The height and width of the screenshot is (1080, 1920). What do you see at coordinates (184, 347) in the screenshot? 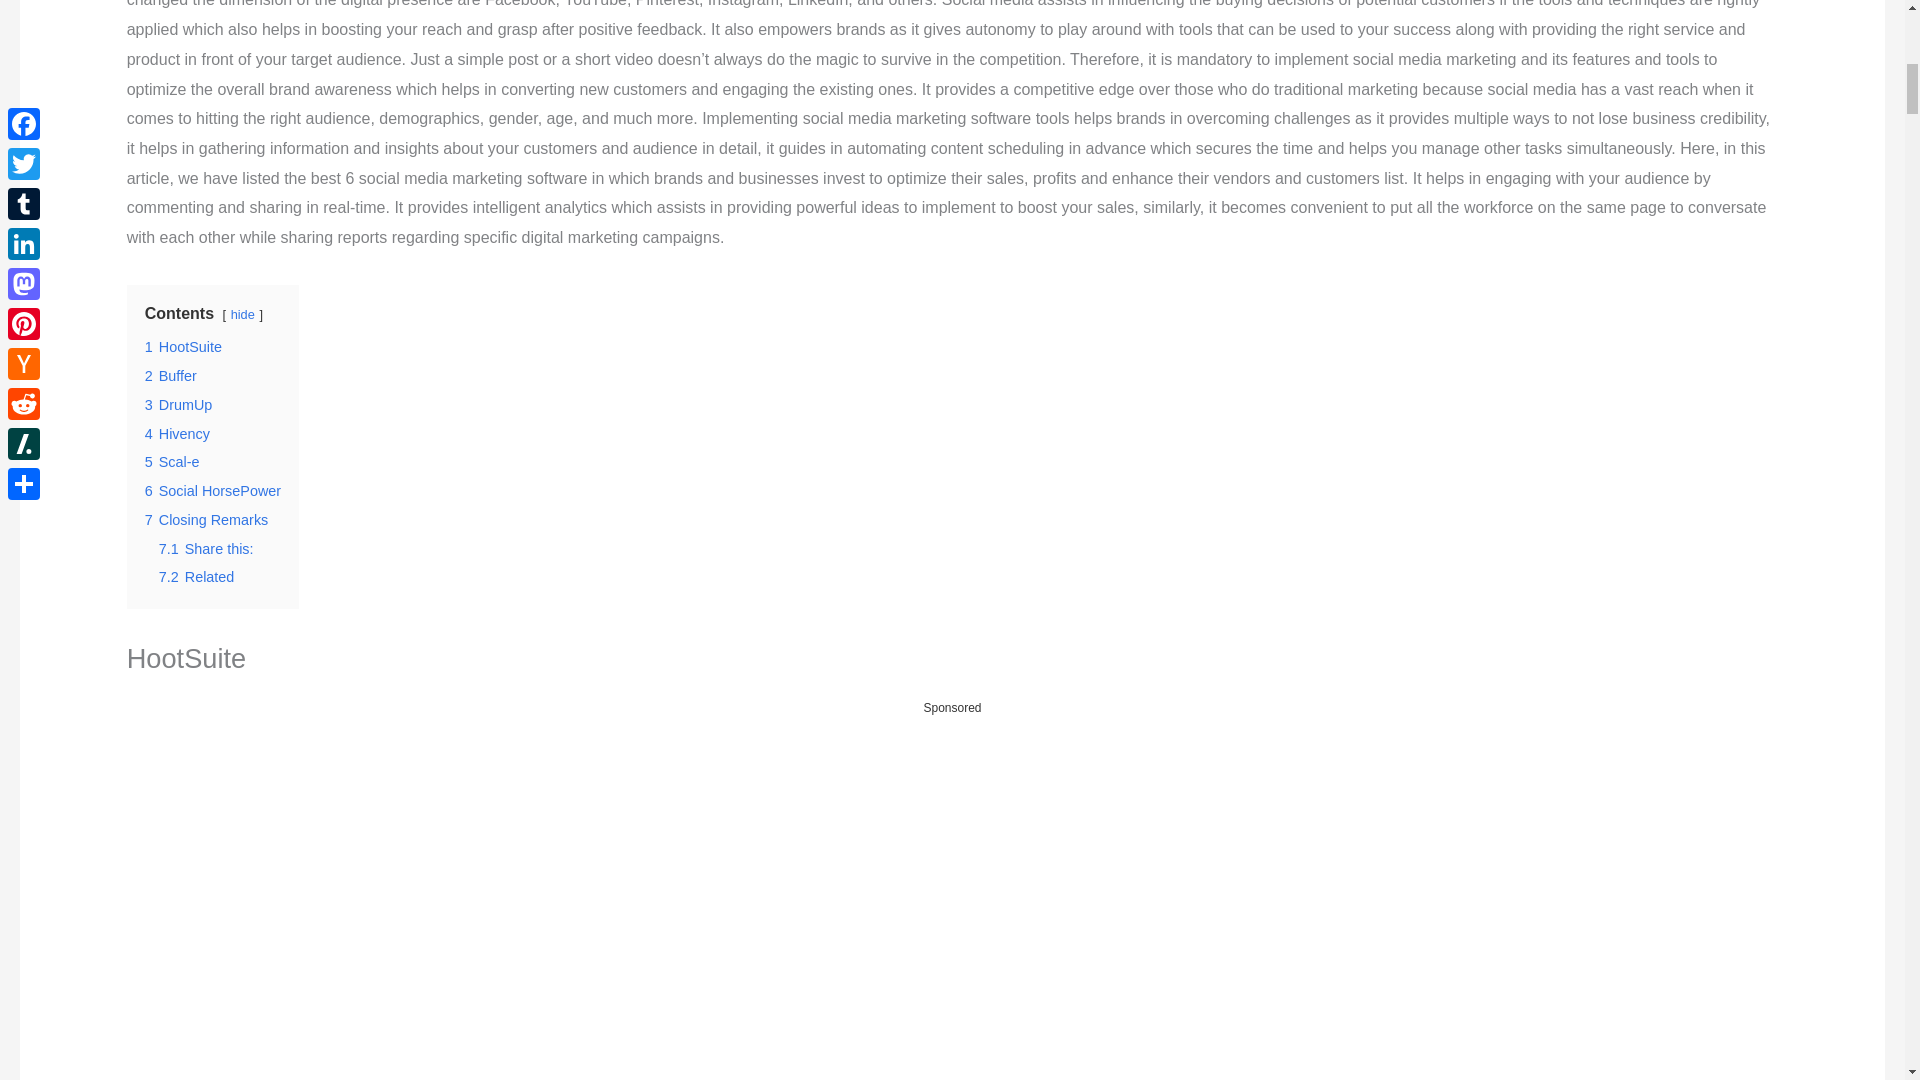
I see `1 HootSuite` at bounding box center [184, 347].